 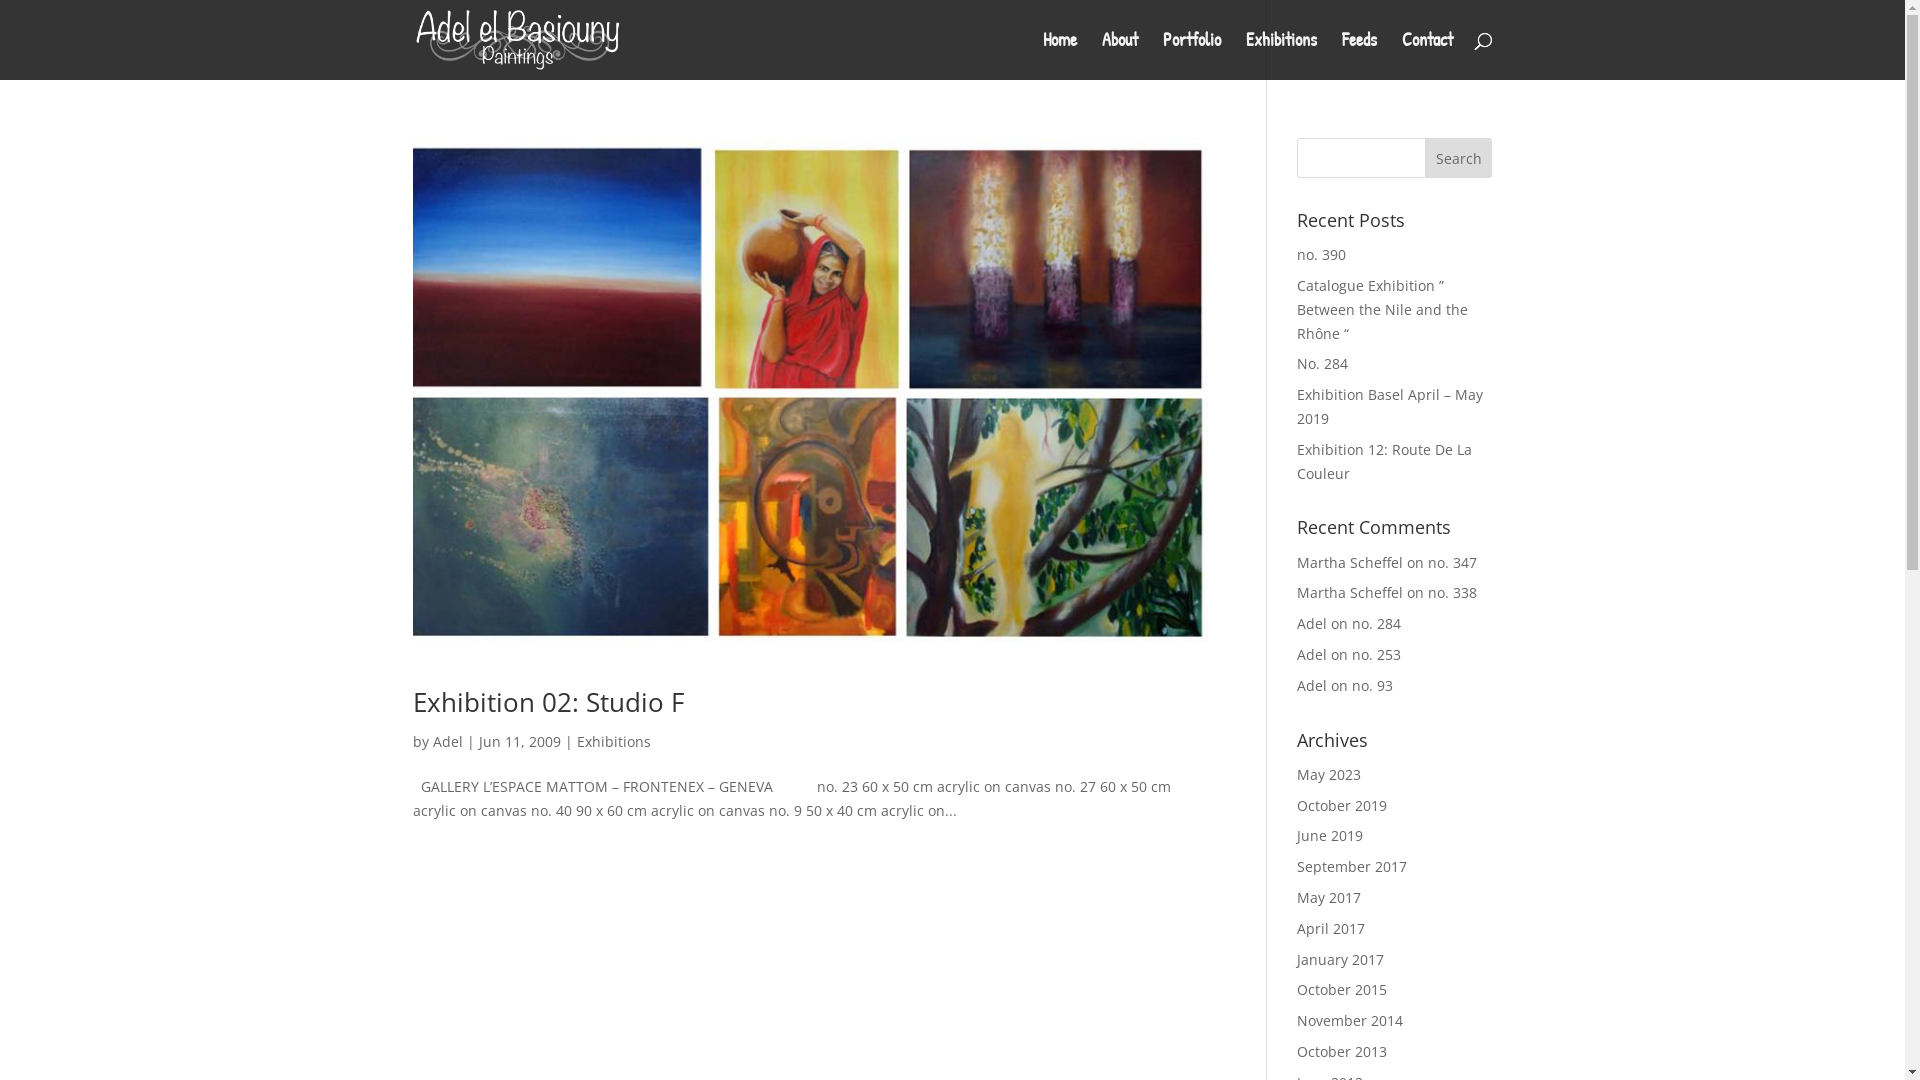 What do you see at coordinates (1329, 774) in the screenshot?
I see `May 2023` at bounding box center [1329, 774].